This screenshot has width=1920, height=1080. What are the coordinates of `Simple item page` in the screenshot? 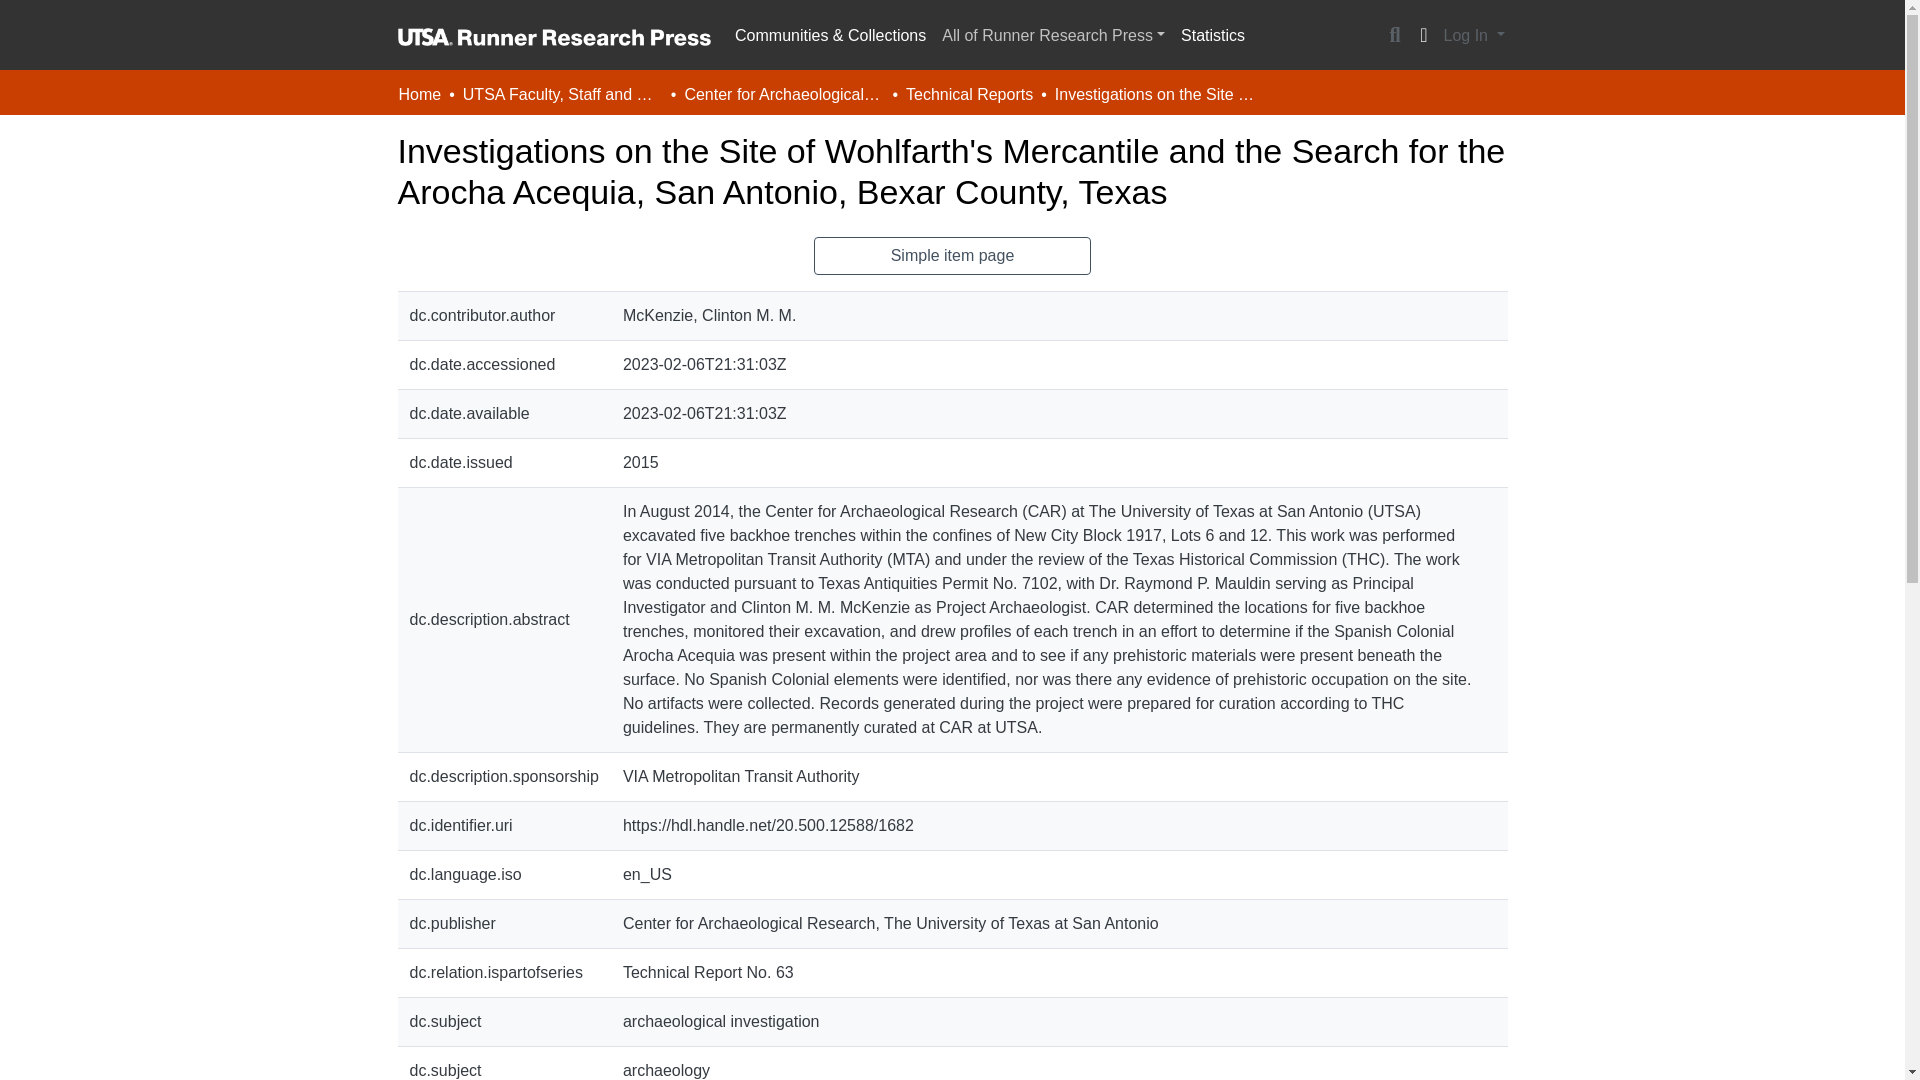 It's located at (953, 256).